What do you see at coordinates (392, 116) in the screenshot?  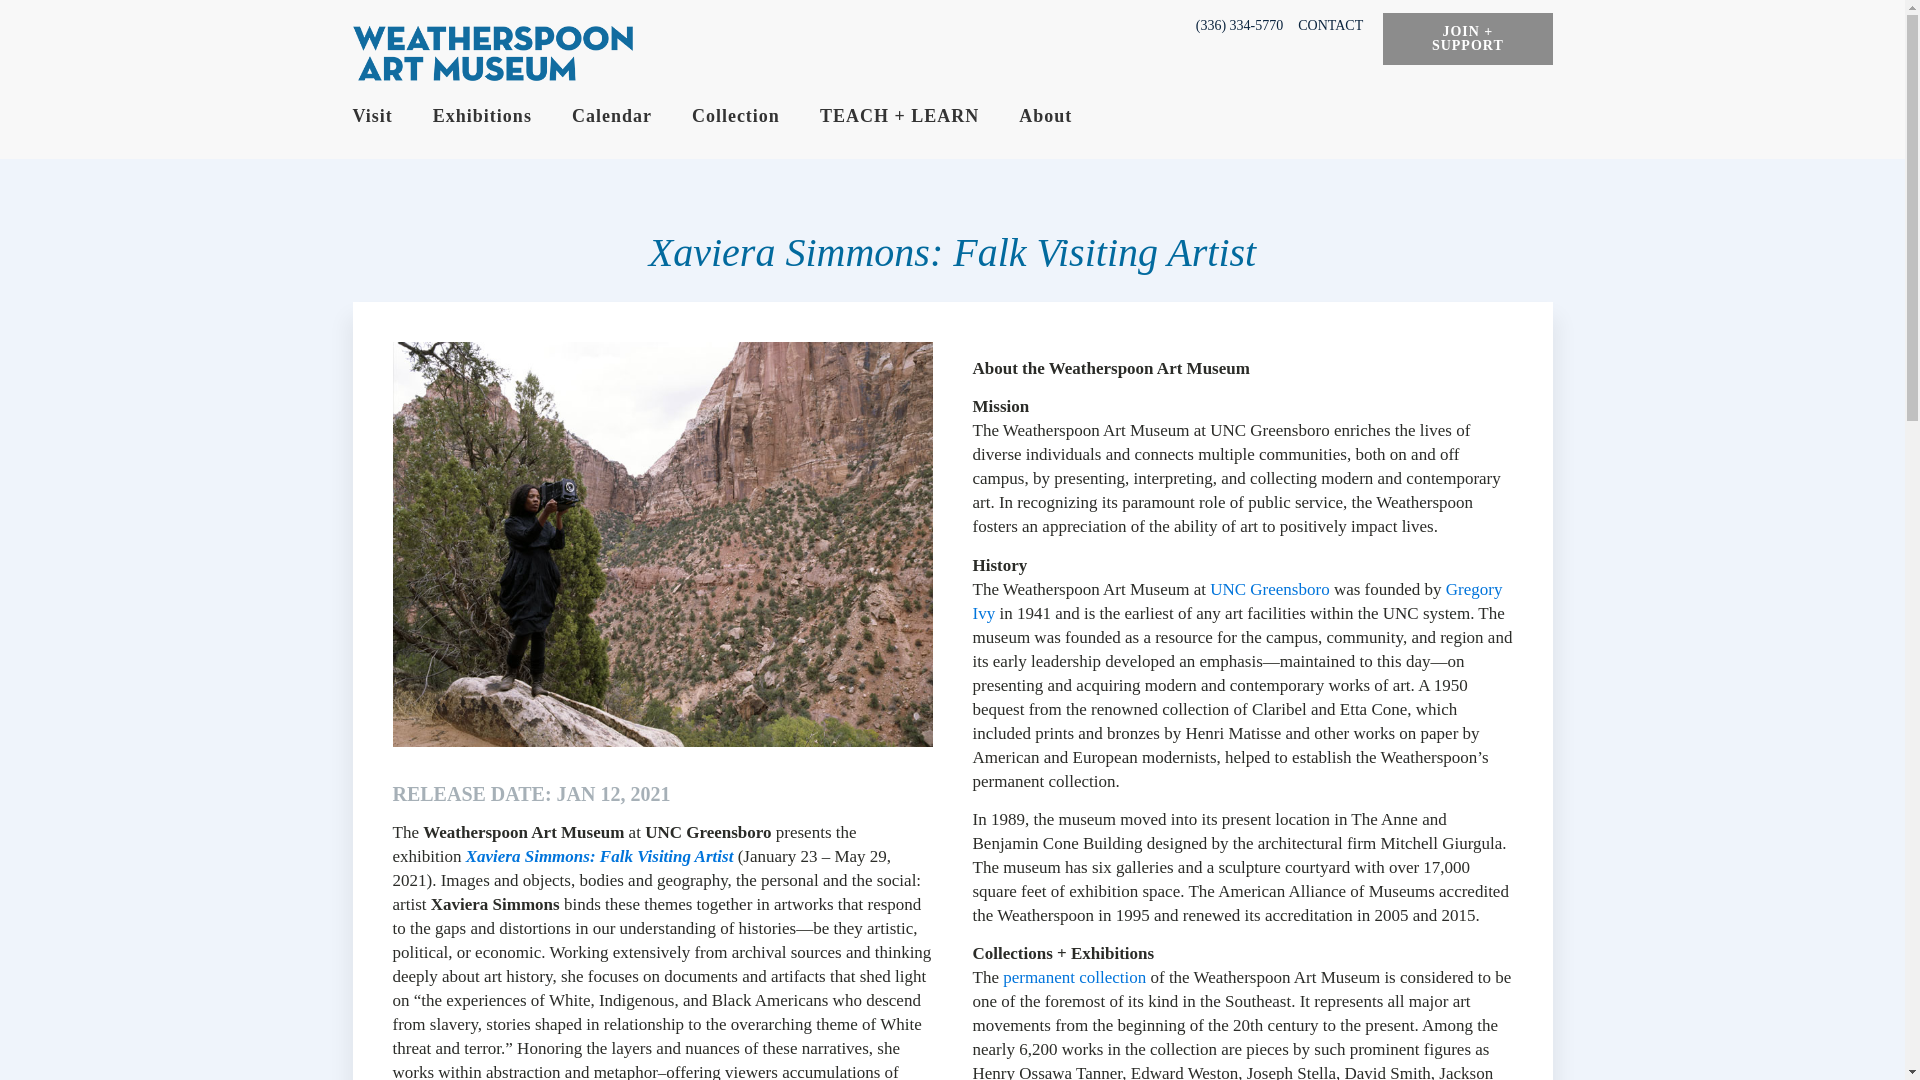 I see `Visit` at bounding box center [392, 116].